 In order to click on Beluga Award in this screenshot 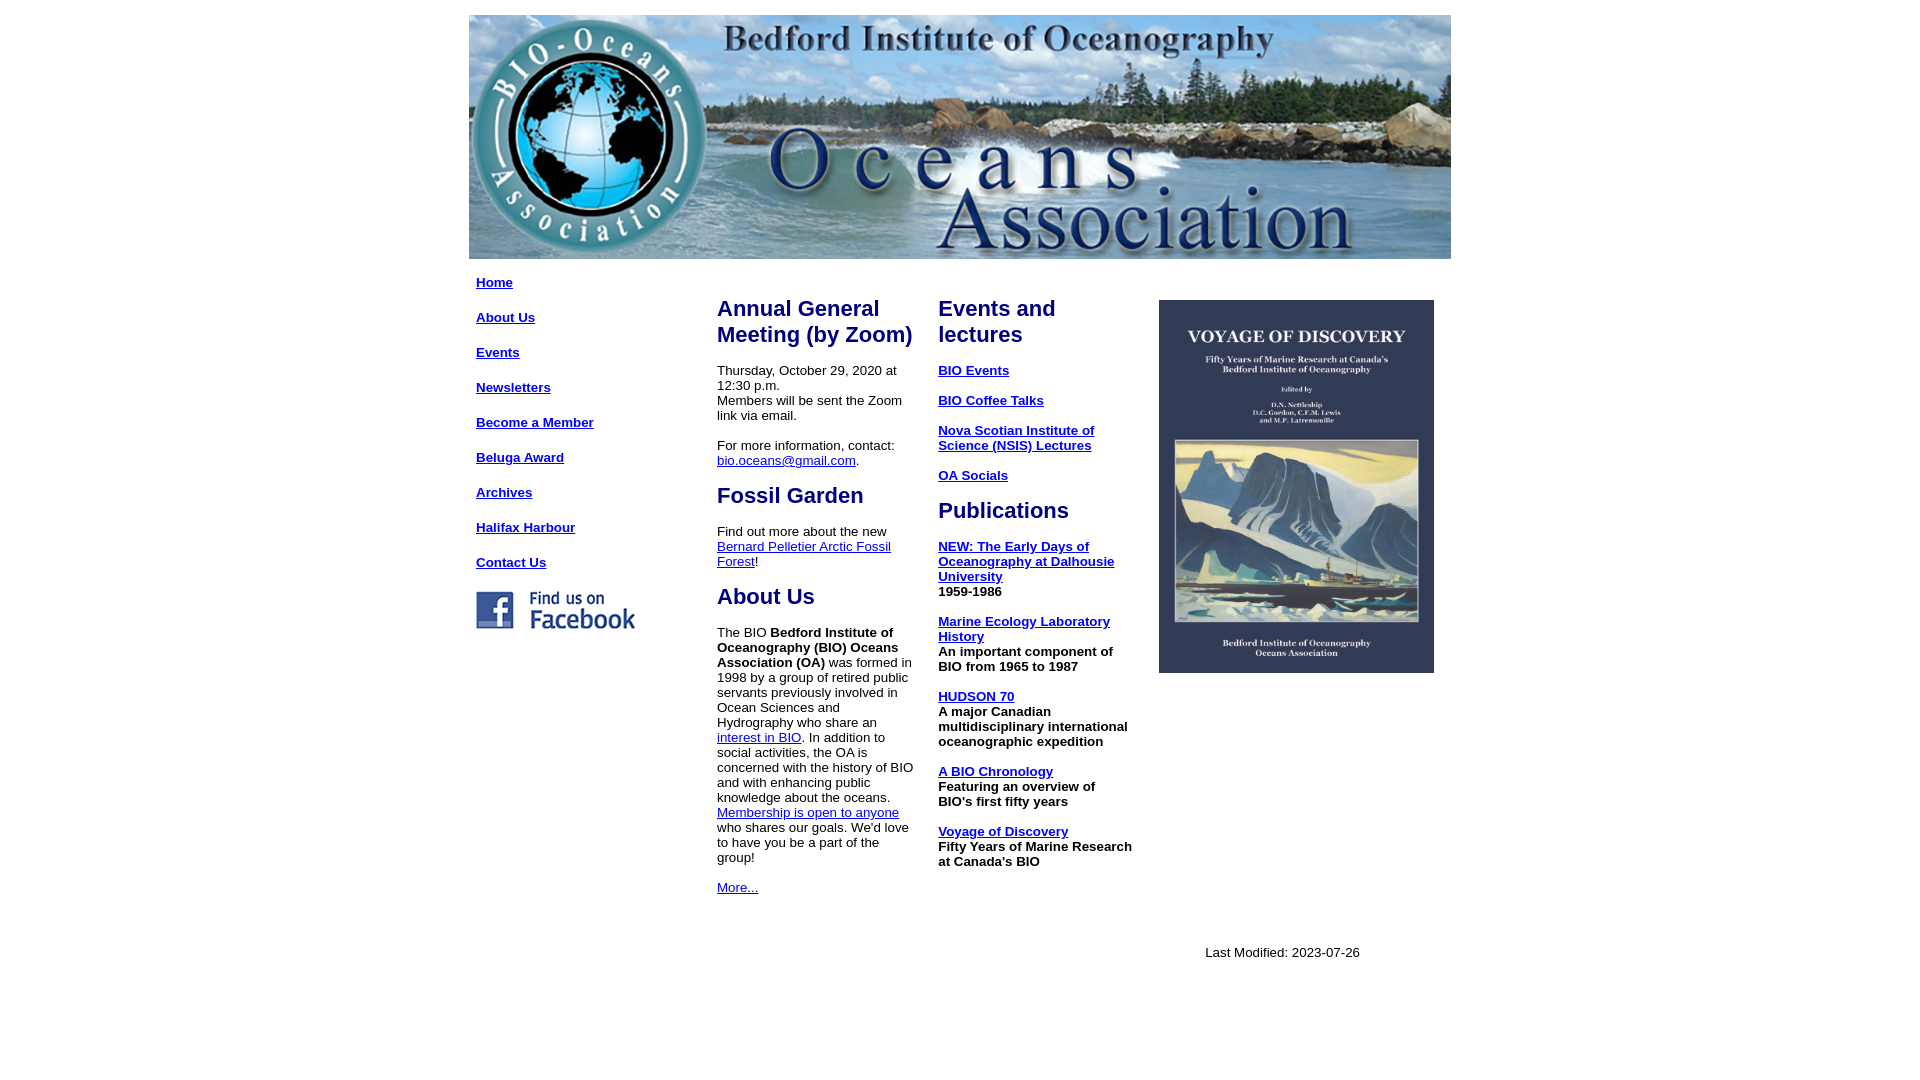, I will do `click(520, 458)`.